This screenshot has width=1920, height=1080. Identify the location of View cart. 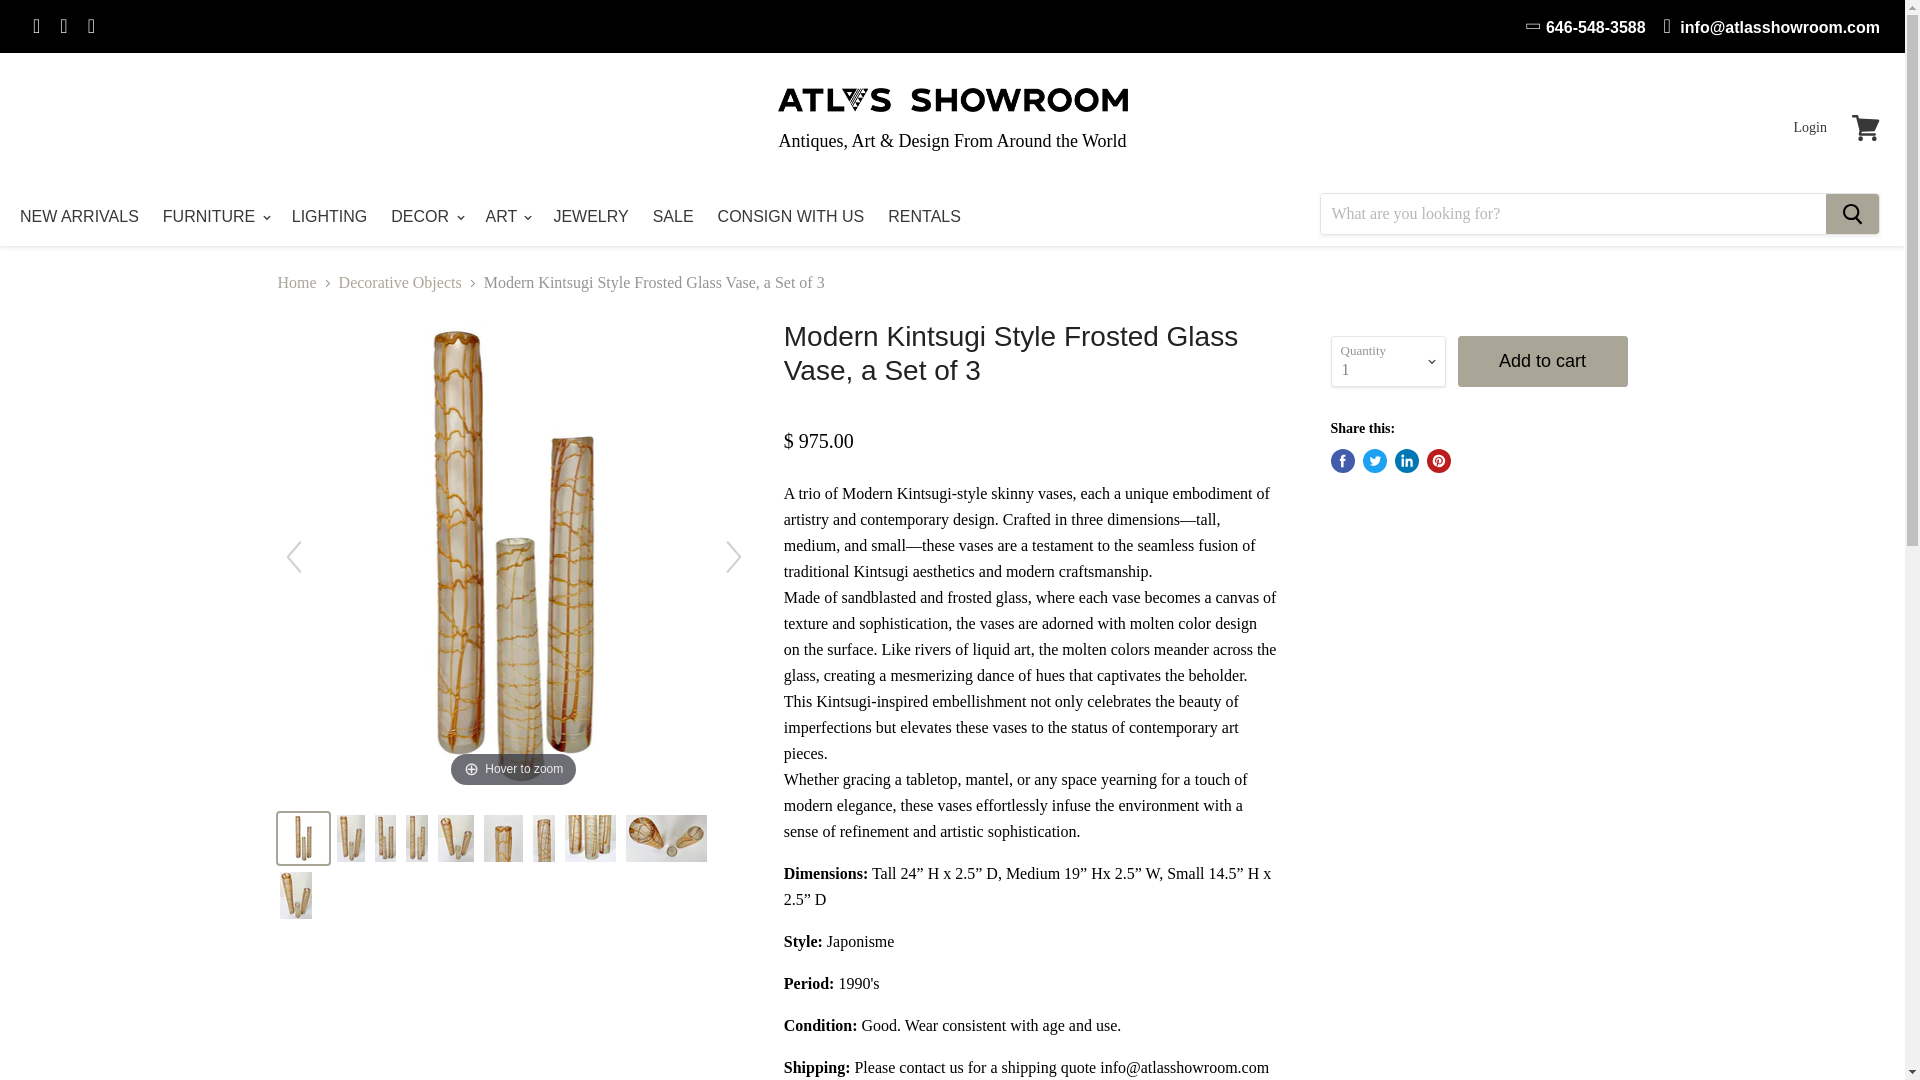
(1865, 128).